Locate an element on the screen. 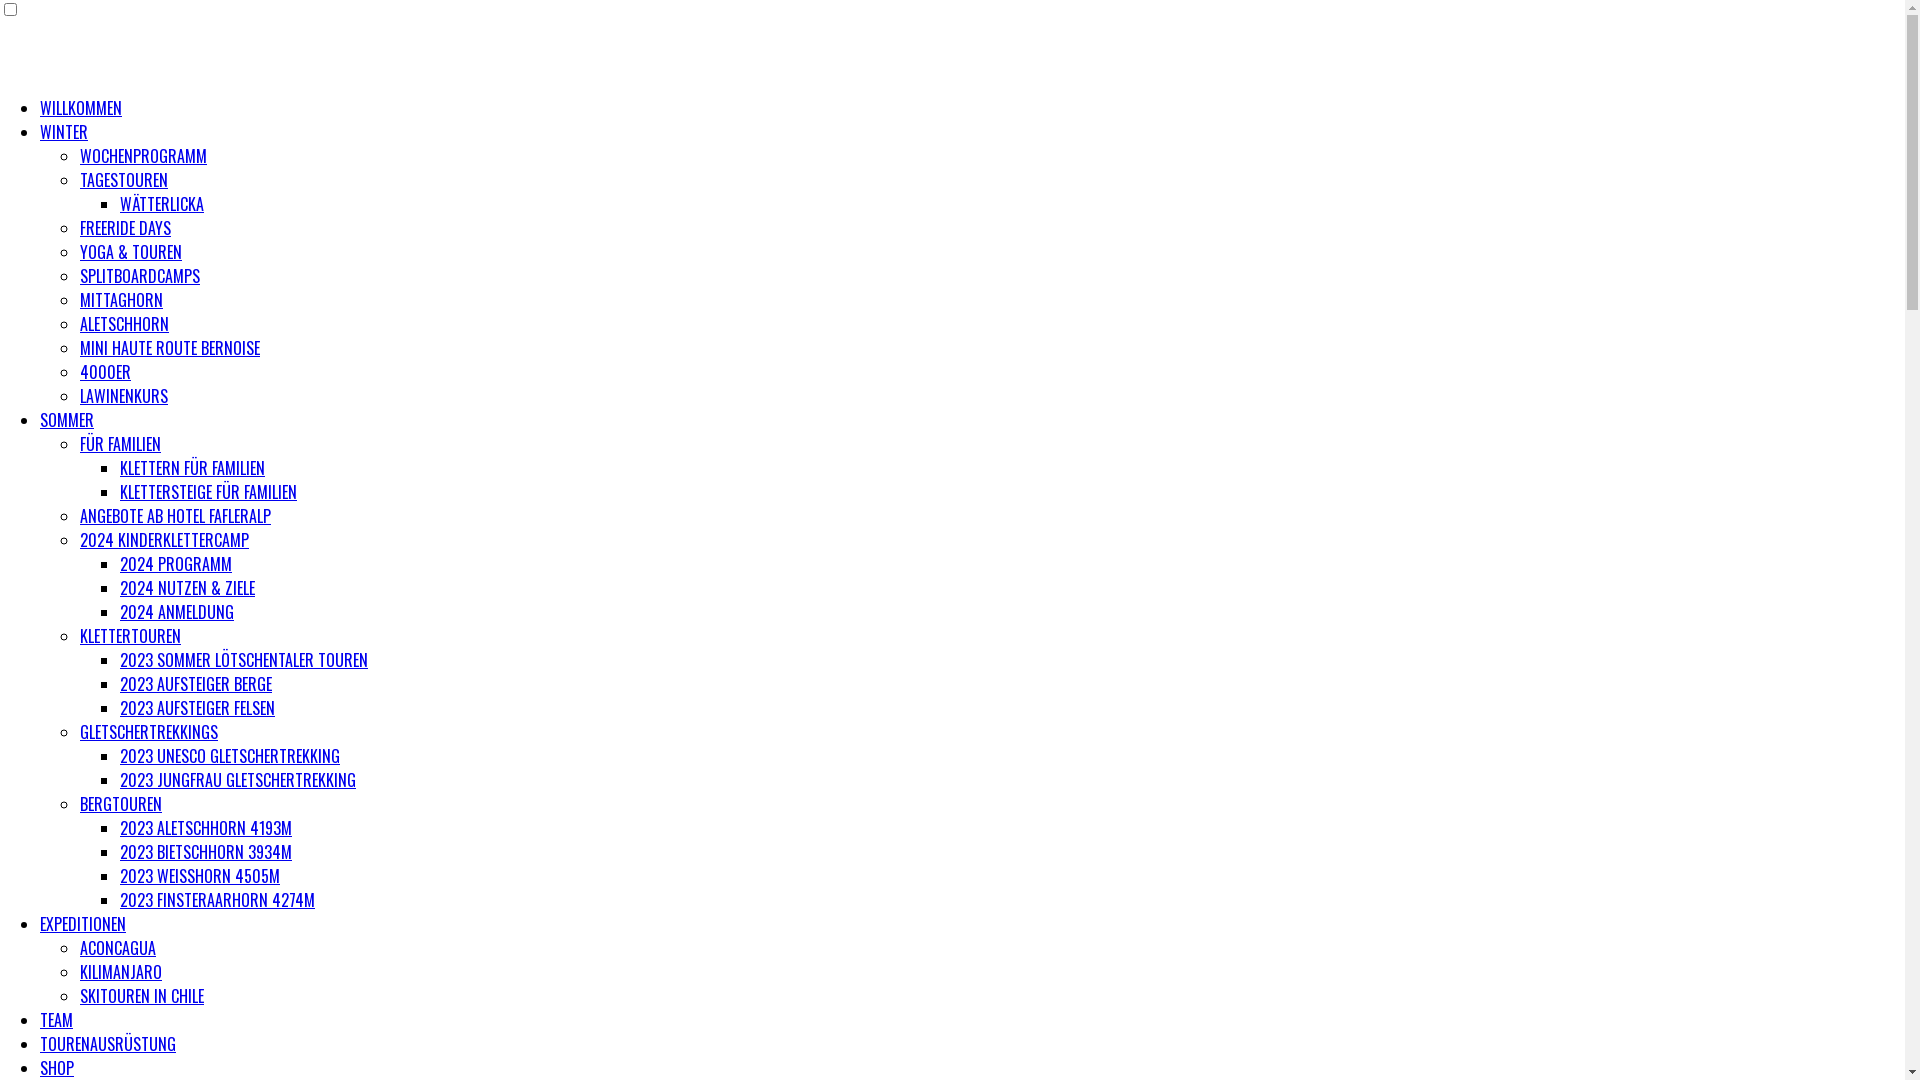 This screenshot has height=1080, width=1920. SOMMER is located at coordinates (67, 420).